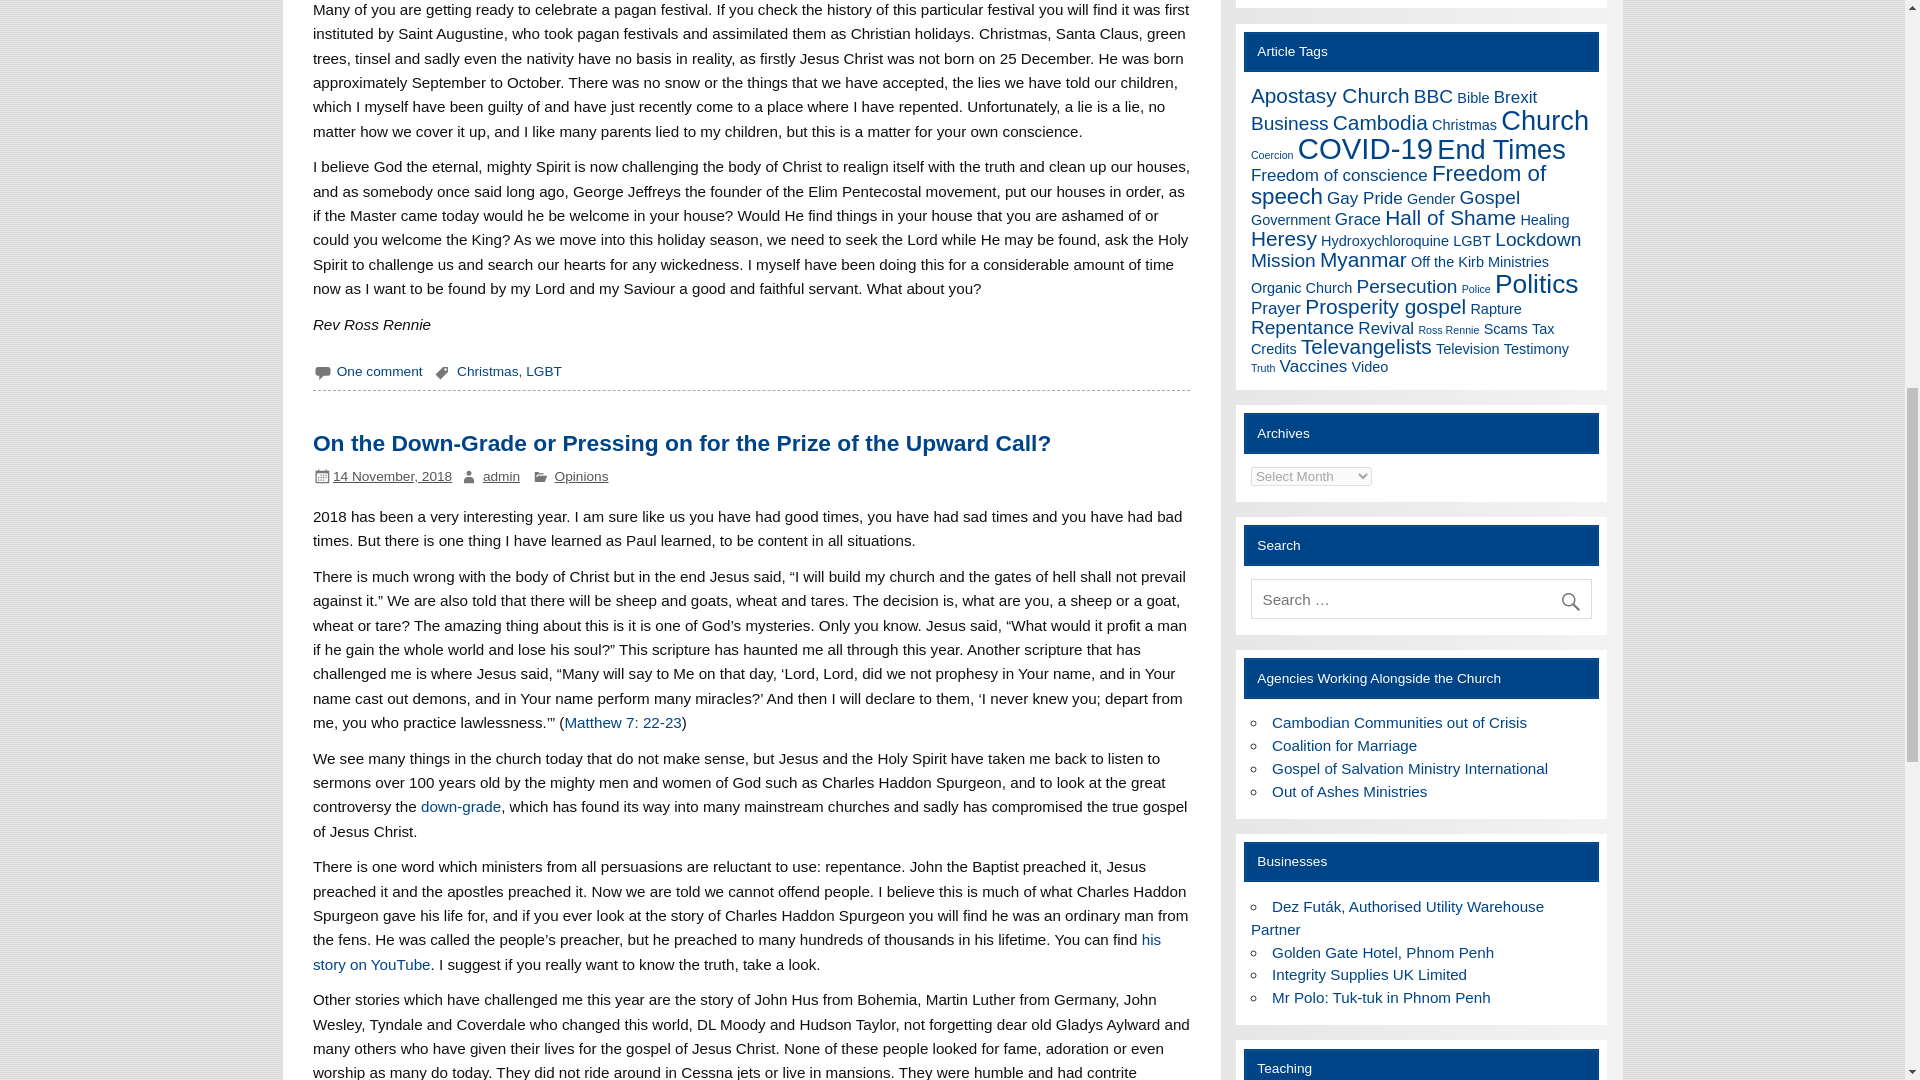  Describe the element at coordinates (502, 476) in the screenshot. I see `admin` at that location.